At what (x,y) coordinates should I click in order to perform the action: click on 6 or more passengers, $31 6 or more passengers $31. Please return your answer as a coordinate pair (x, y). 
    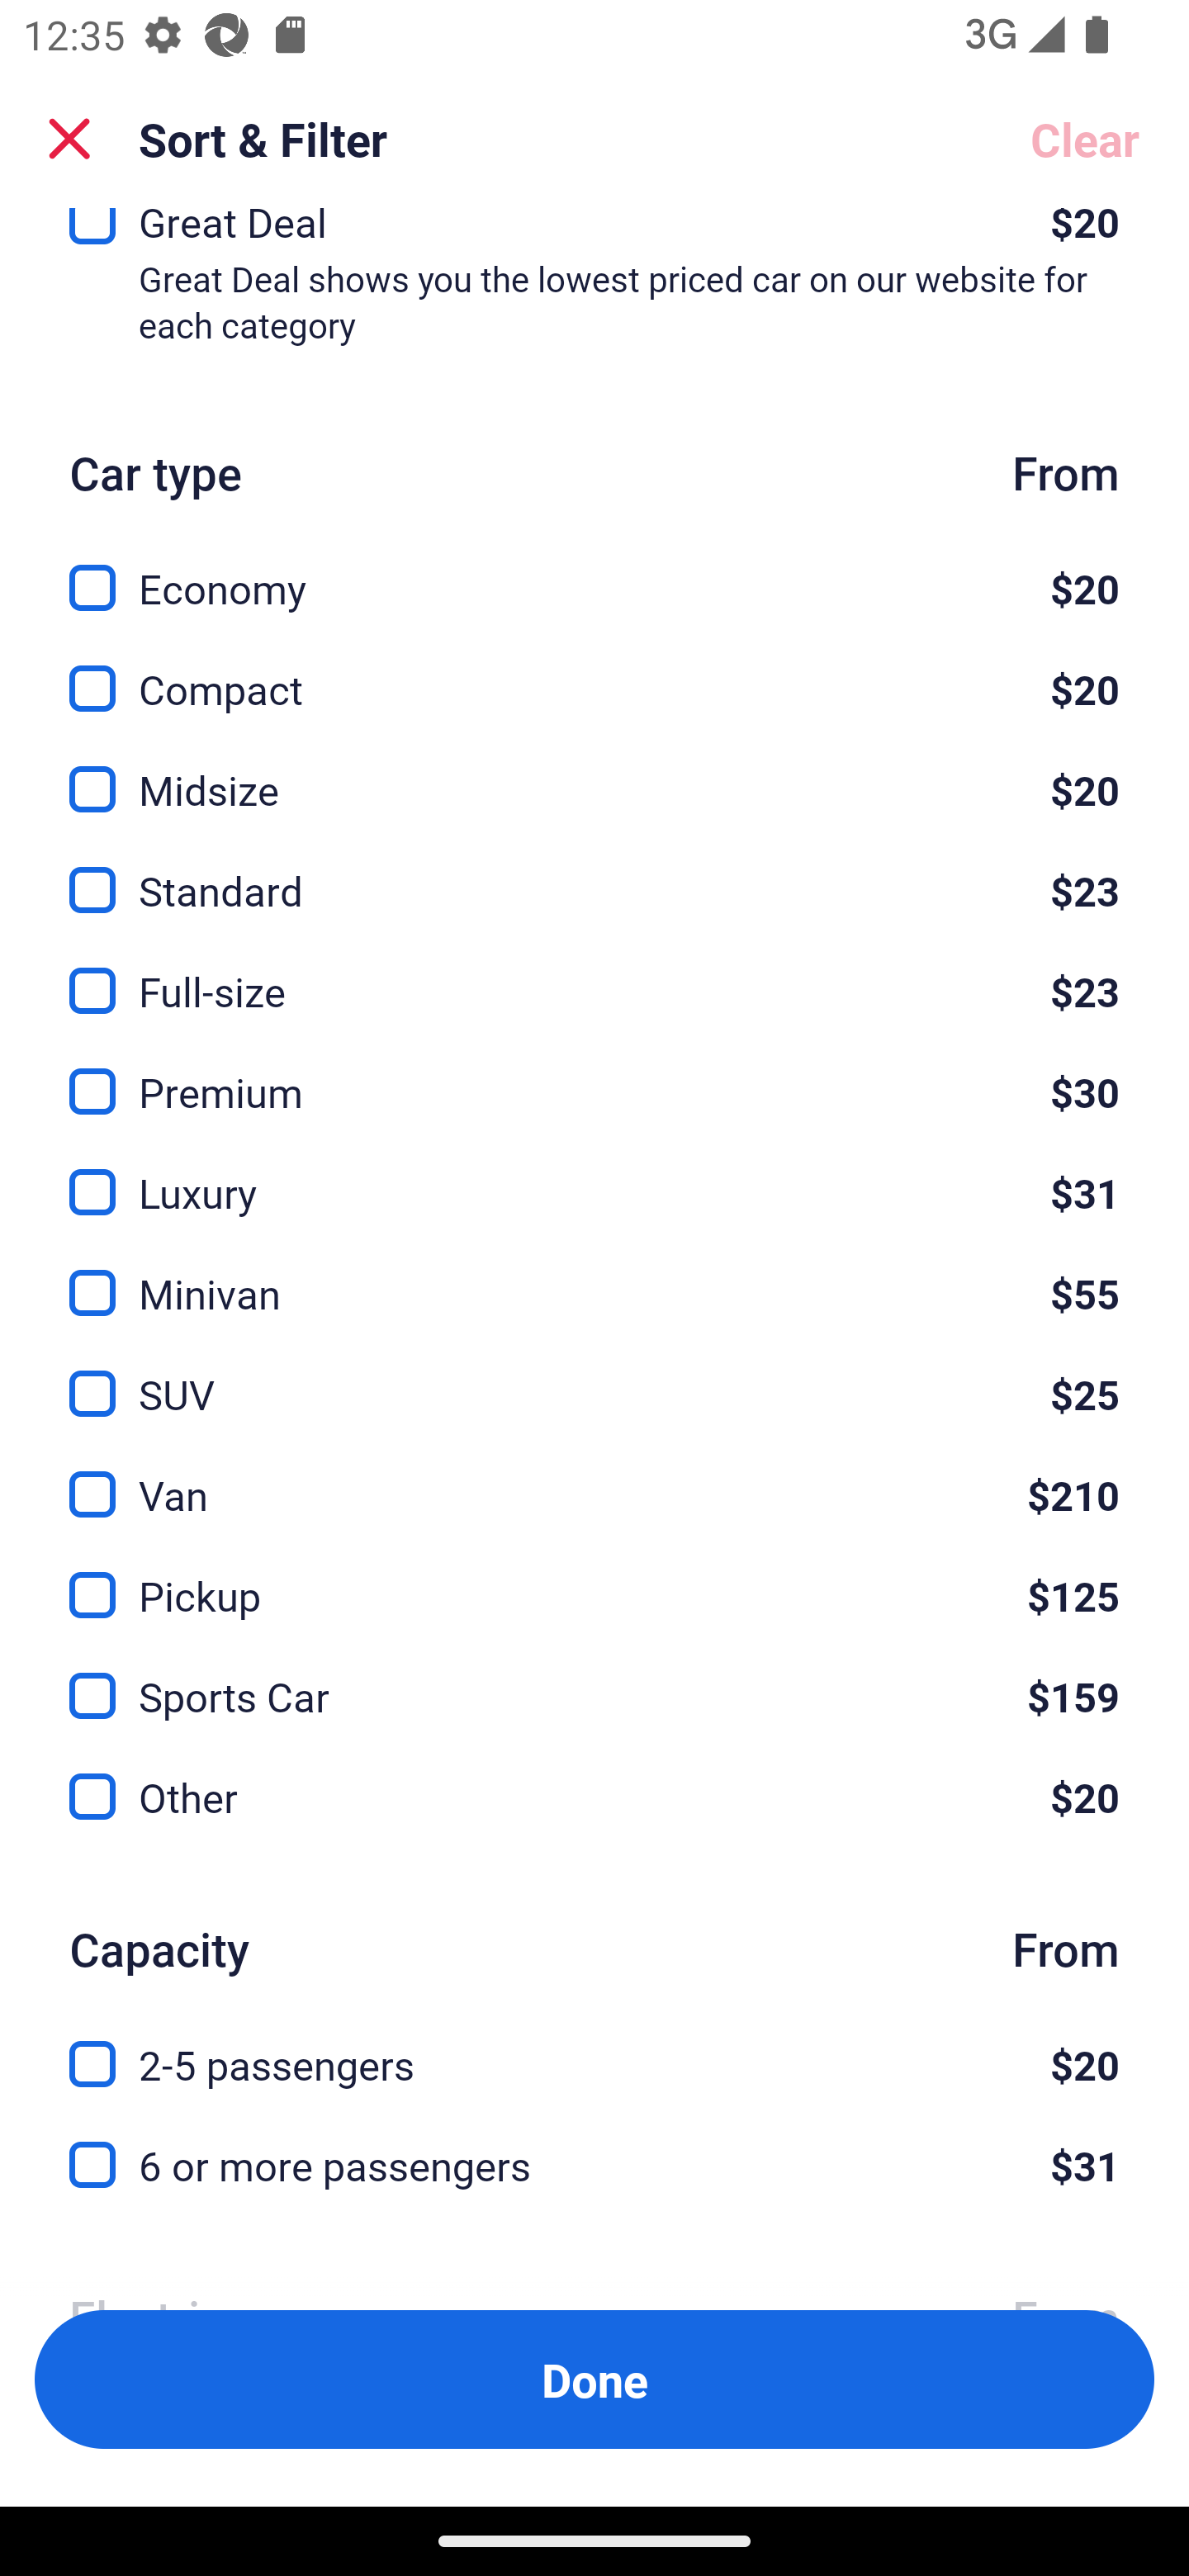
    Looking at the image, I should click on (594, 2166).